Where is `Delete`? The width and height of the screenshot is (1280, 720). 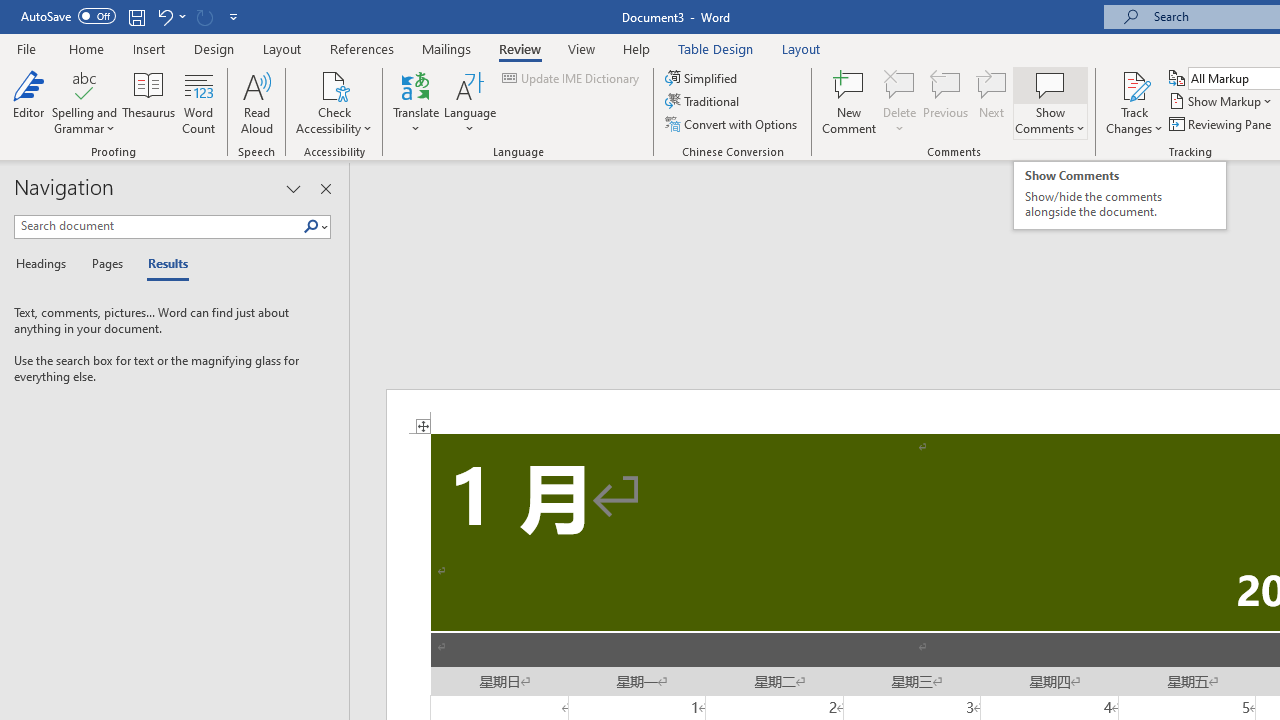
Delete is located at coordinates (900, 84).